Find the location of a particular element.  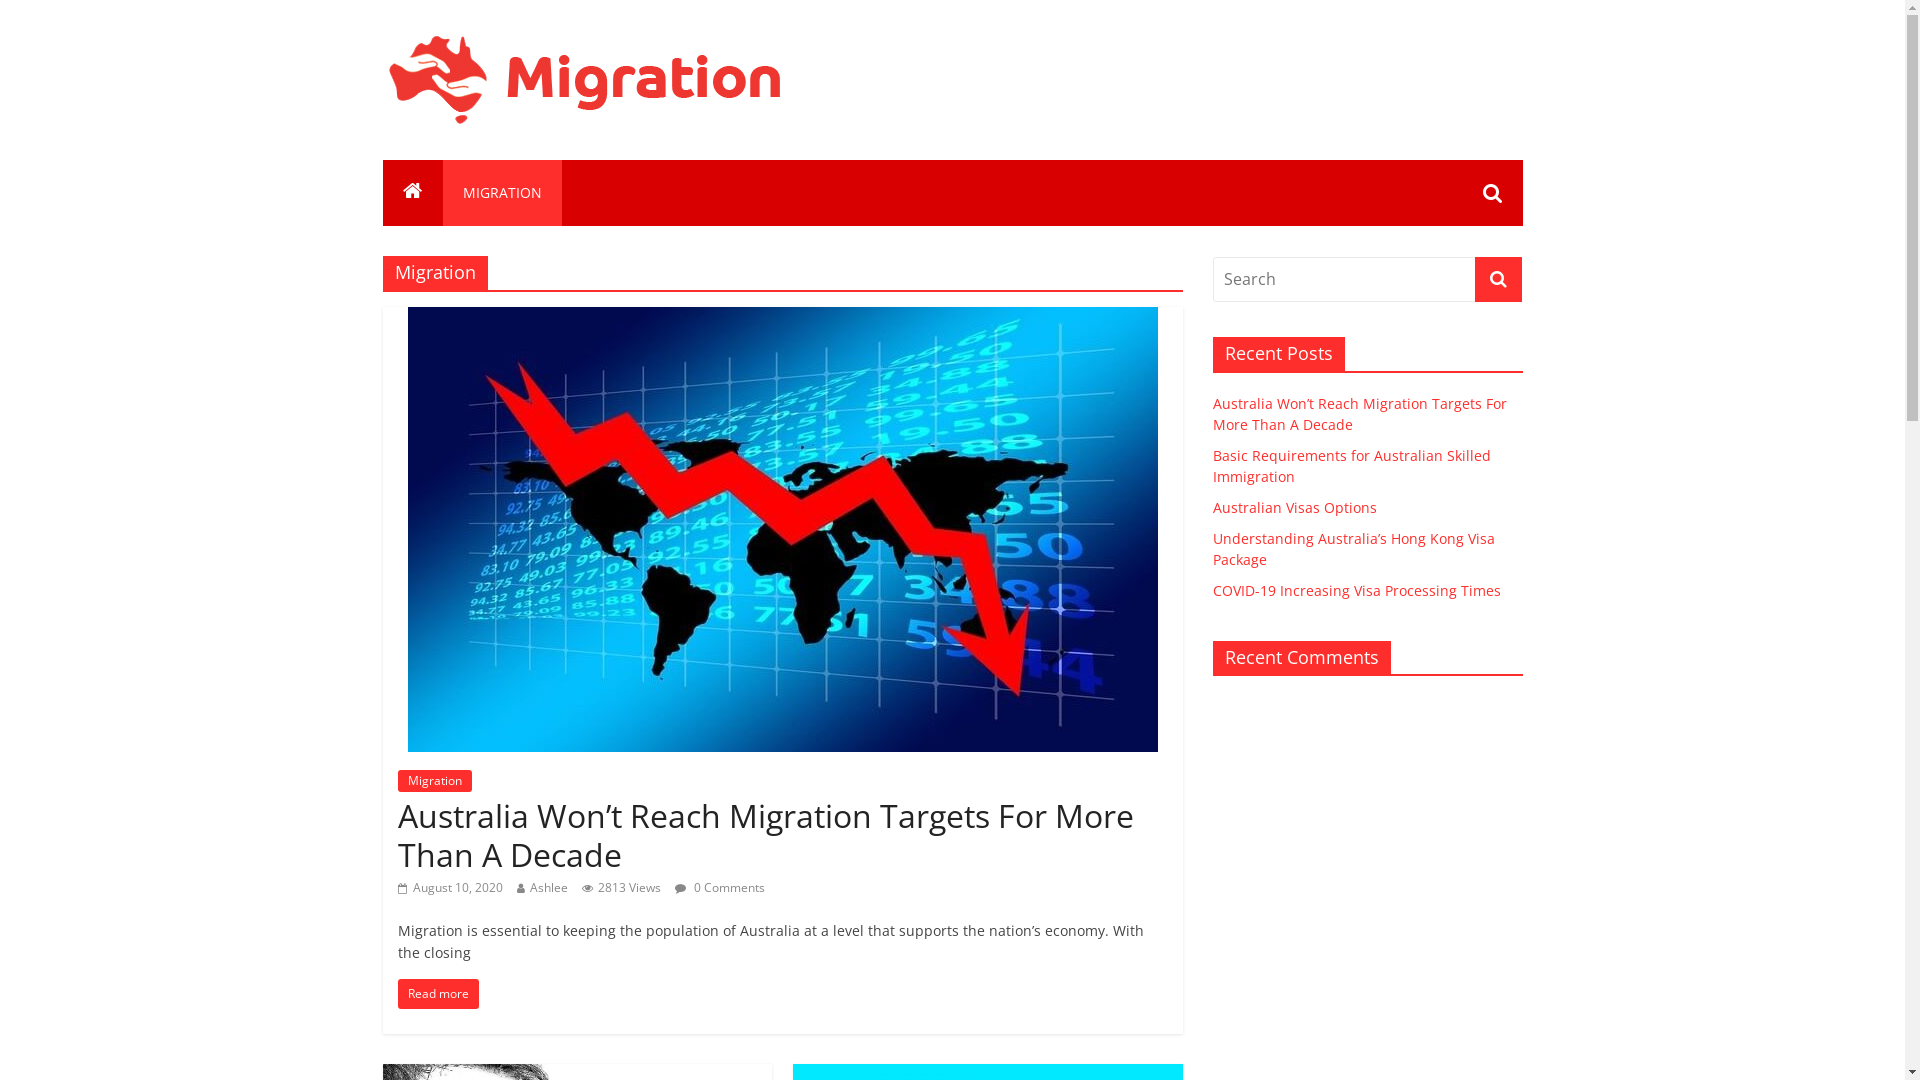

August 10, 2020 is located at coordinates (450, 888).